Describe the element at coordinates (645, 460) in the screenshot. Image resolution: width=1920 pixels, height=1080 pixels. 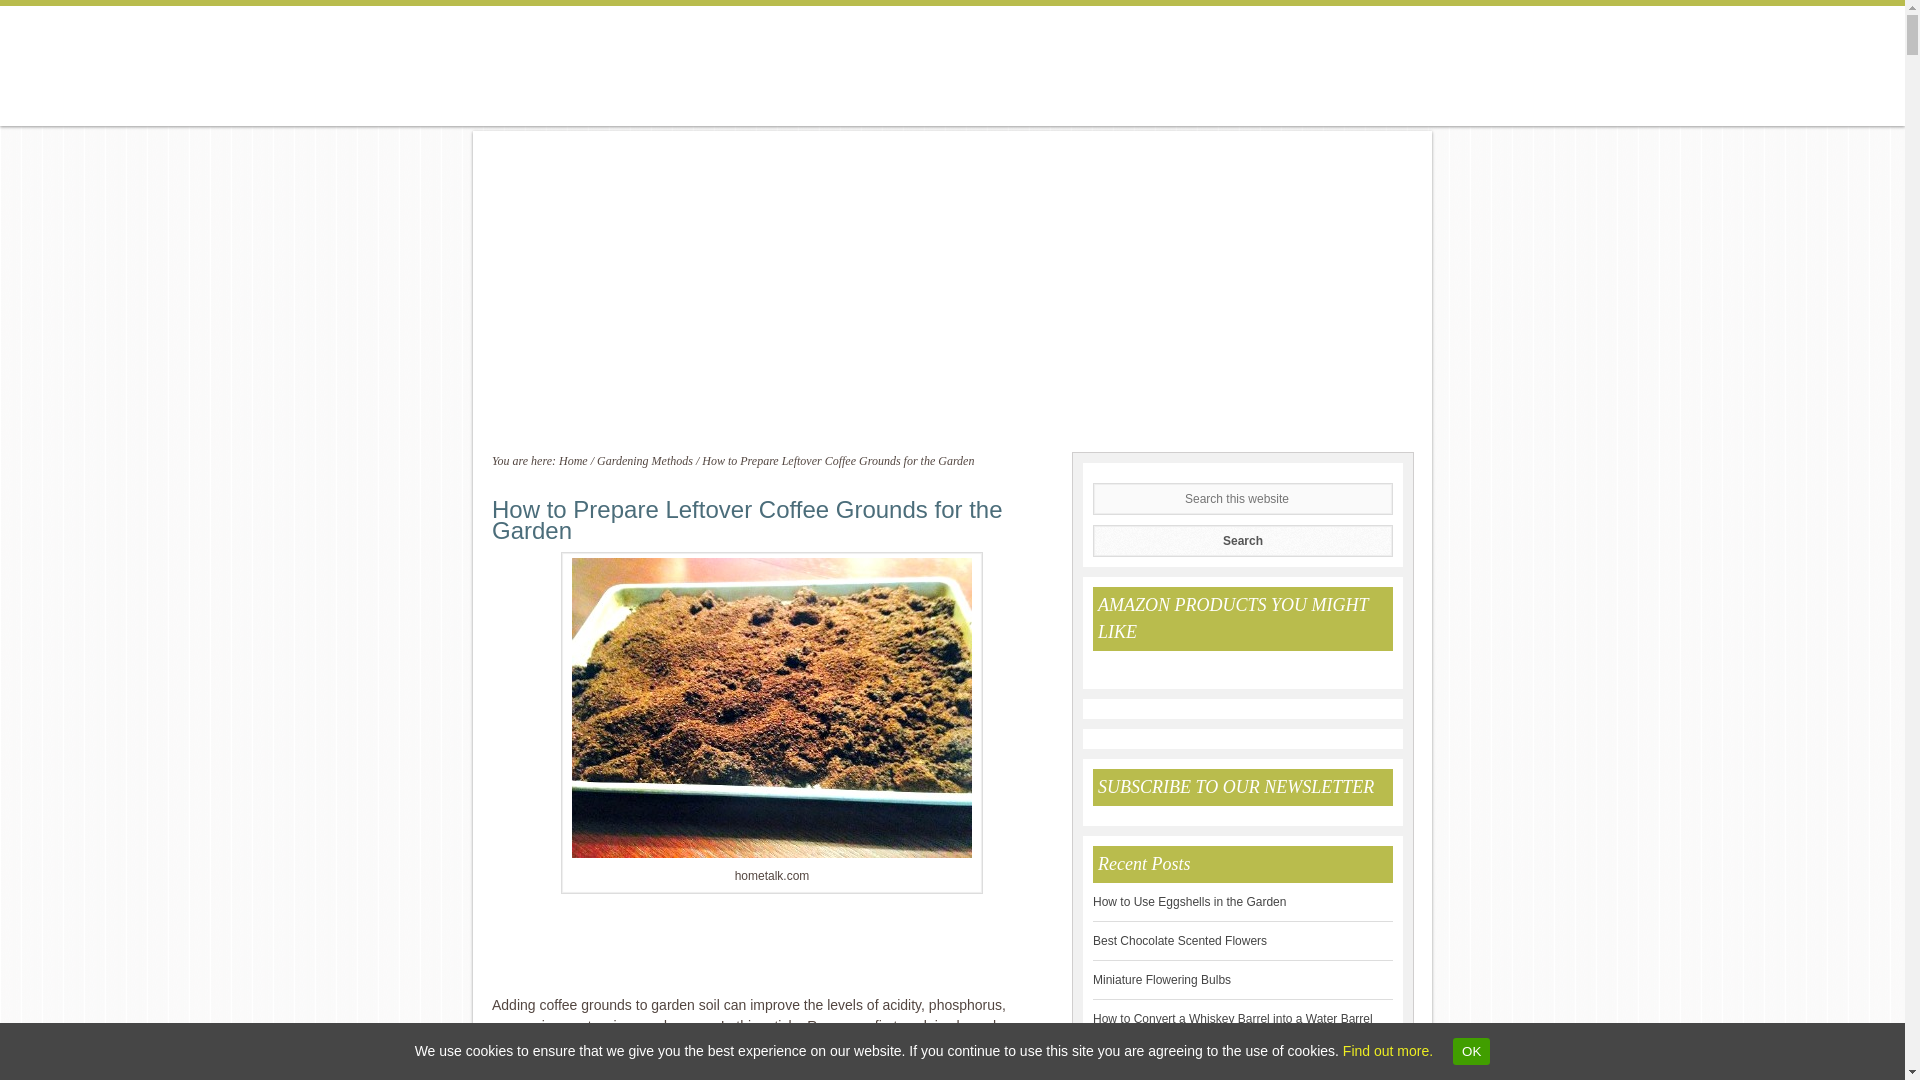
I see `Gardening Methods` at that location.